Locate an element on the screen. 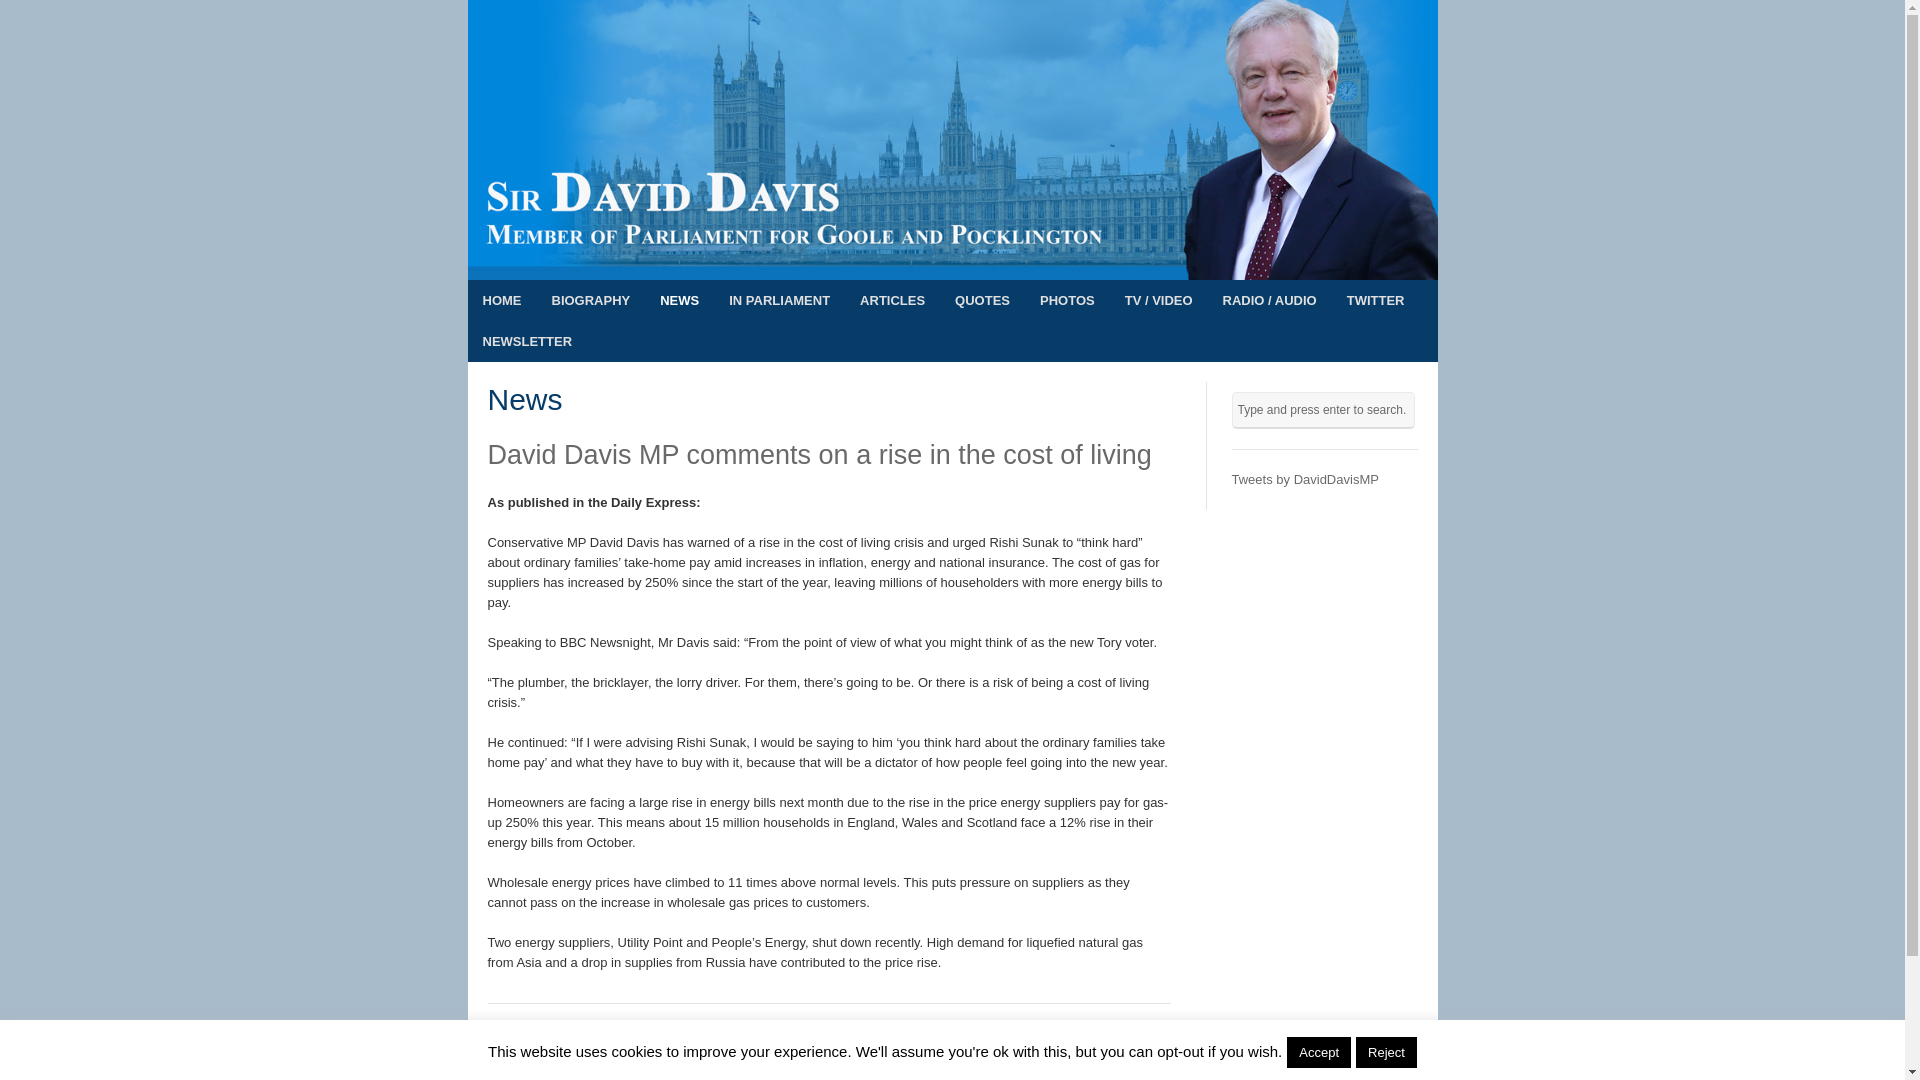 The width and height of the screenshot is (1920, 1080). ARTICLES is located at coordinates (892, 300).